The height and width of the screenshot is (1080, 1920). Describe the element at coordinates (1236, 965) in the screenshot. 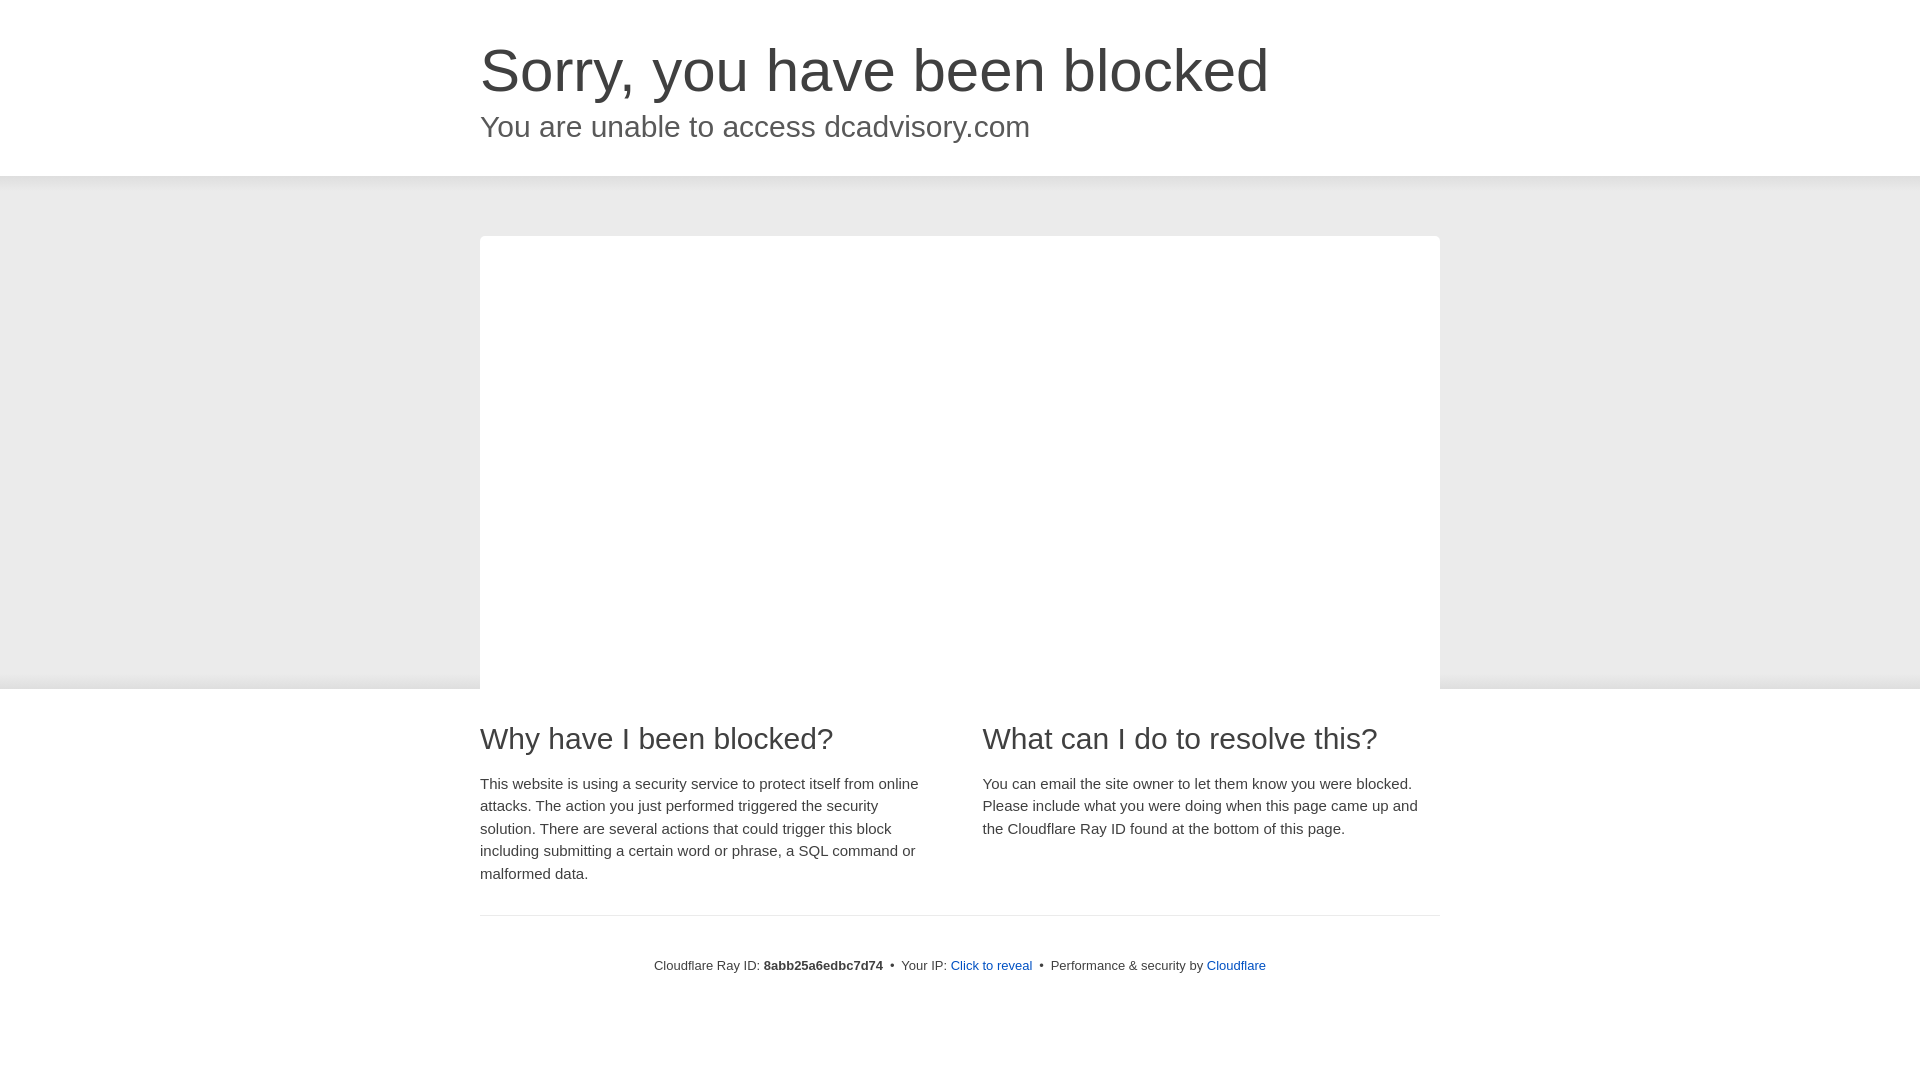

I see `Cloudflare` at that location.